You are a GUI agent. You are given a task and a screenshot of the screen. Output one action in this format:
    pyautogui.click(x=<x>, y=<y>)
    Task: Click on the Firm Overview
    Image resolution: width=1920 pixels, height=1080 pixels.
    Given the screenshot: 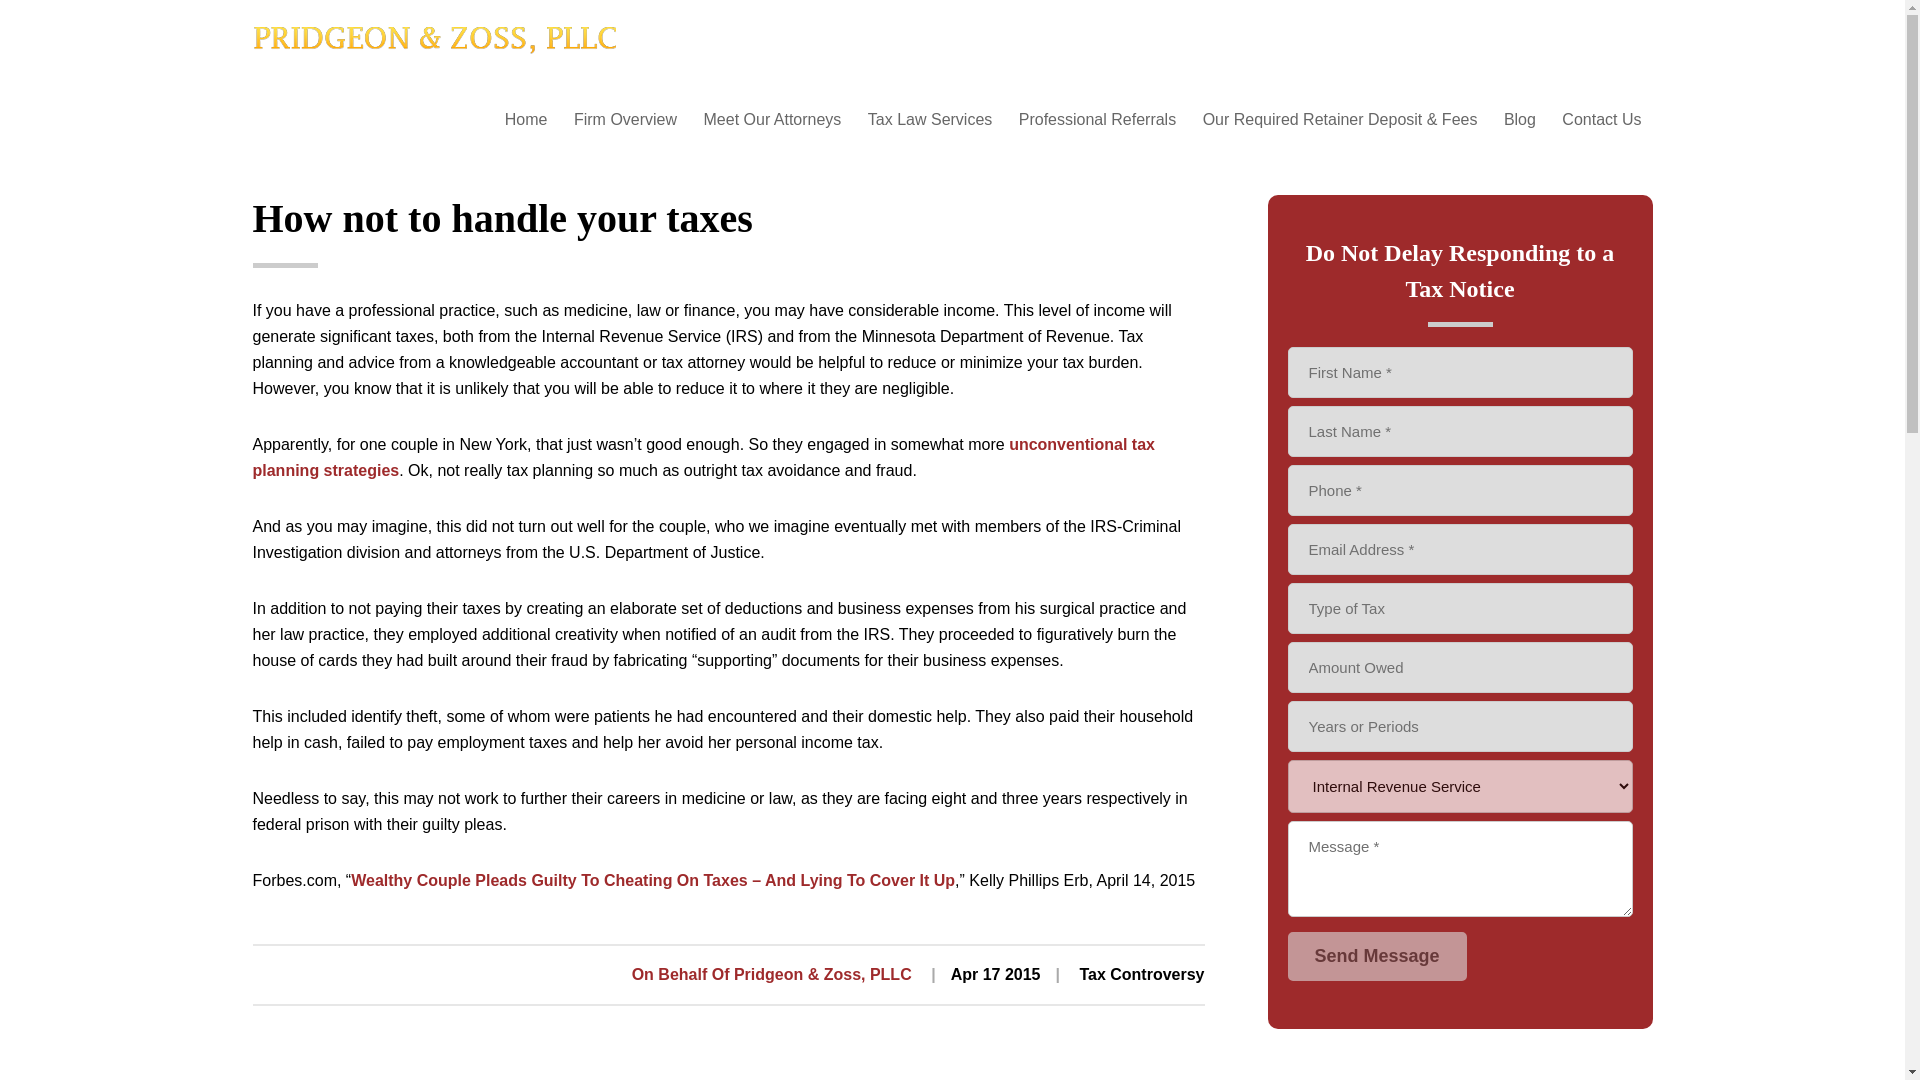 What is the action you would take?
    pyautogui.click(x=624, y=120)
    